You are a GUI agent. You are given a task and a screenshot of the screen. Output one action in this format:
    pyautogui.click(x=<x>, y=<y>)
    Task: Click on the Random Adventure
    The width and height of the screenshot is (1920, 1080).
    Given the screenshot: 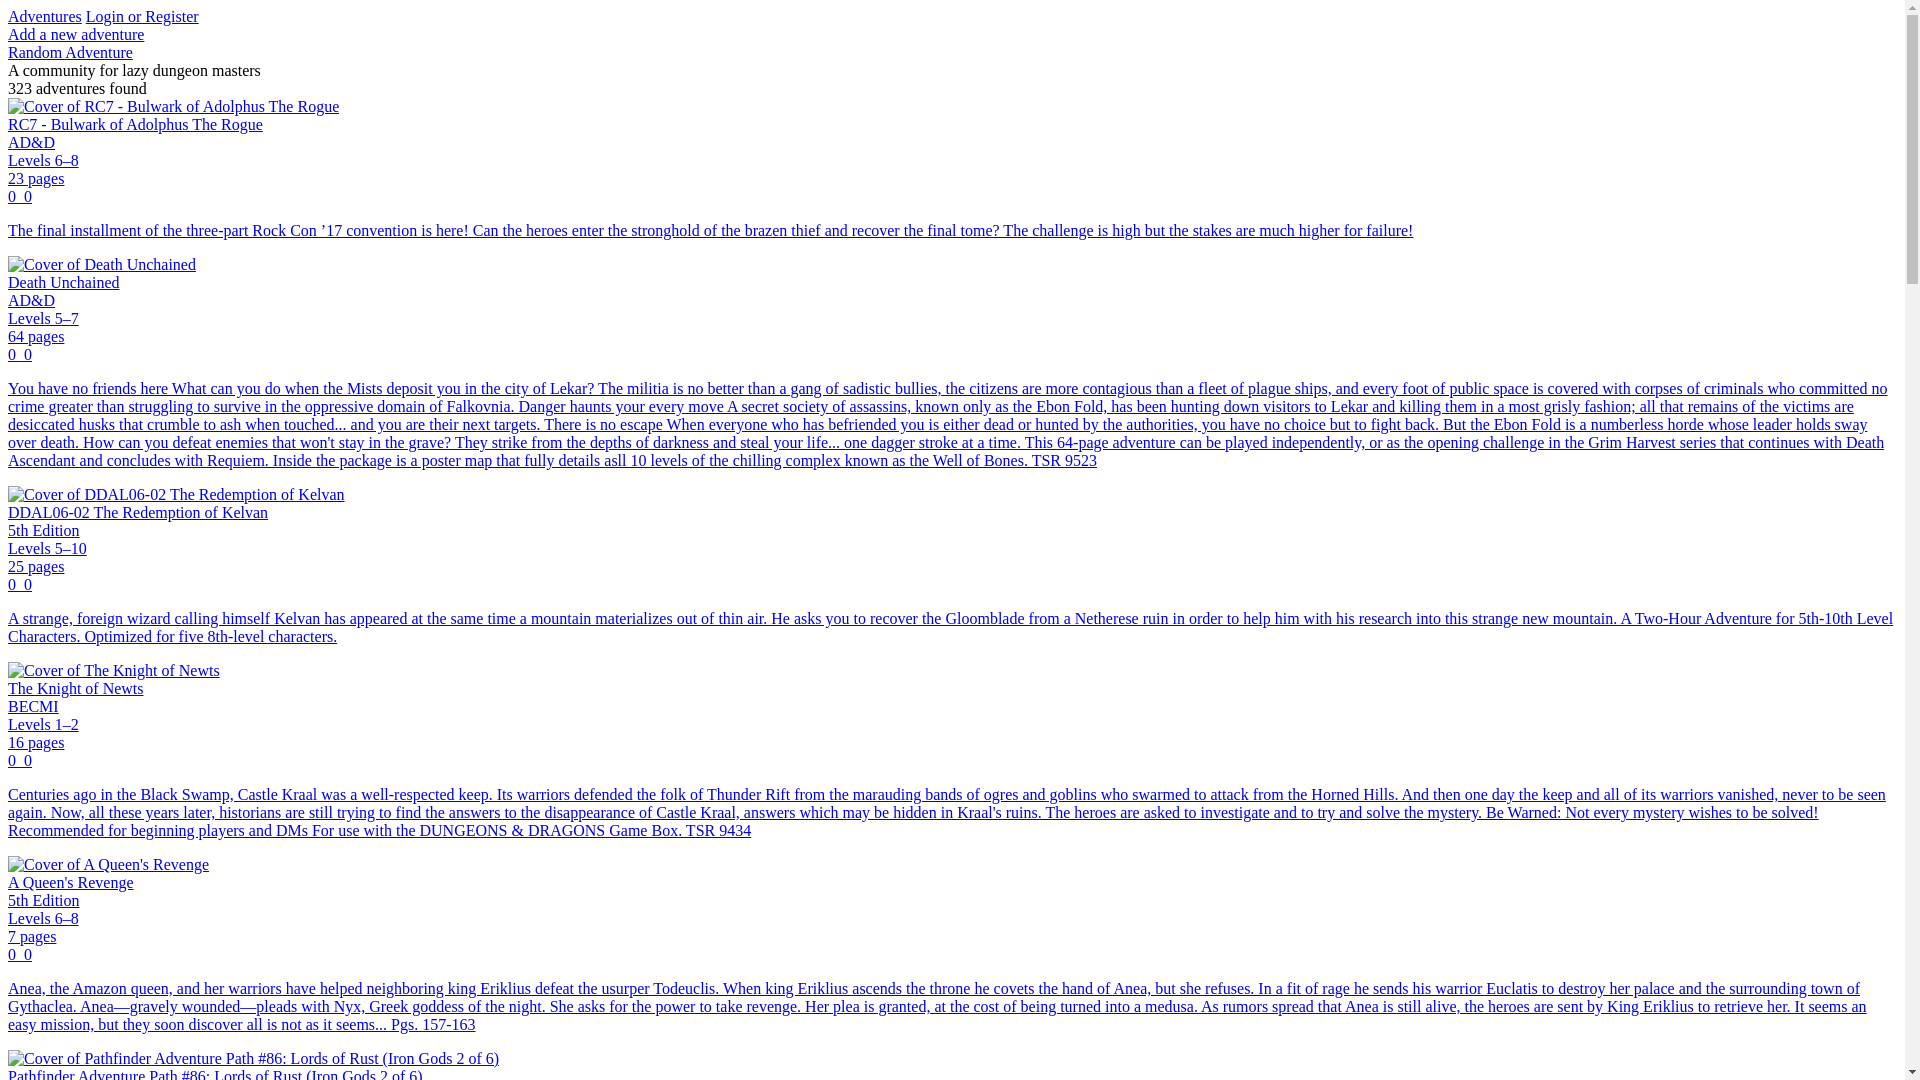 What is the action you would take?
    pyautogui.click(x=70, y=52)
    